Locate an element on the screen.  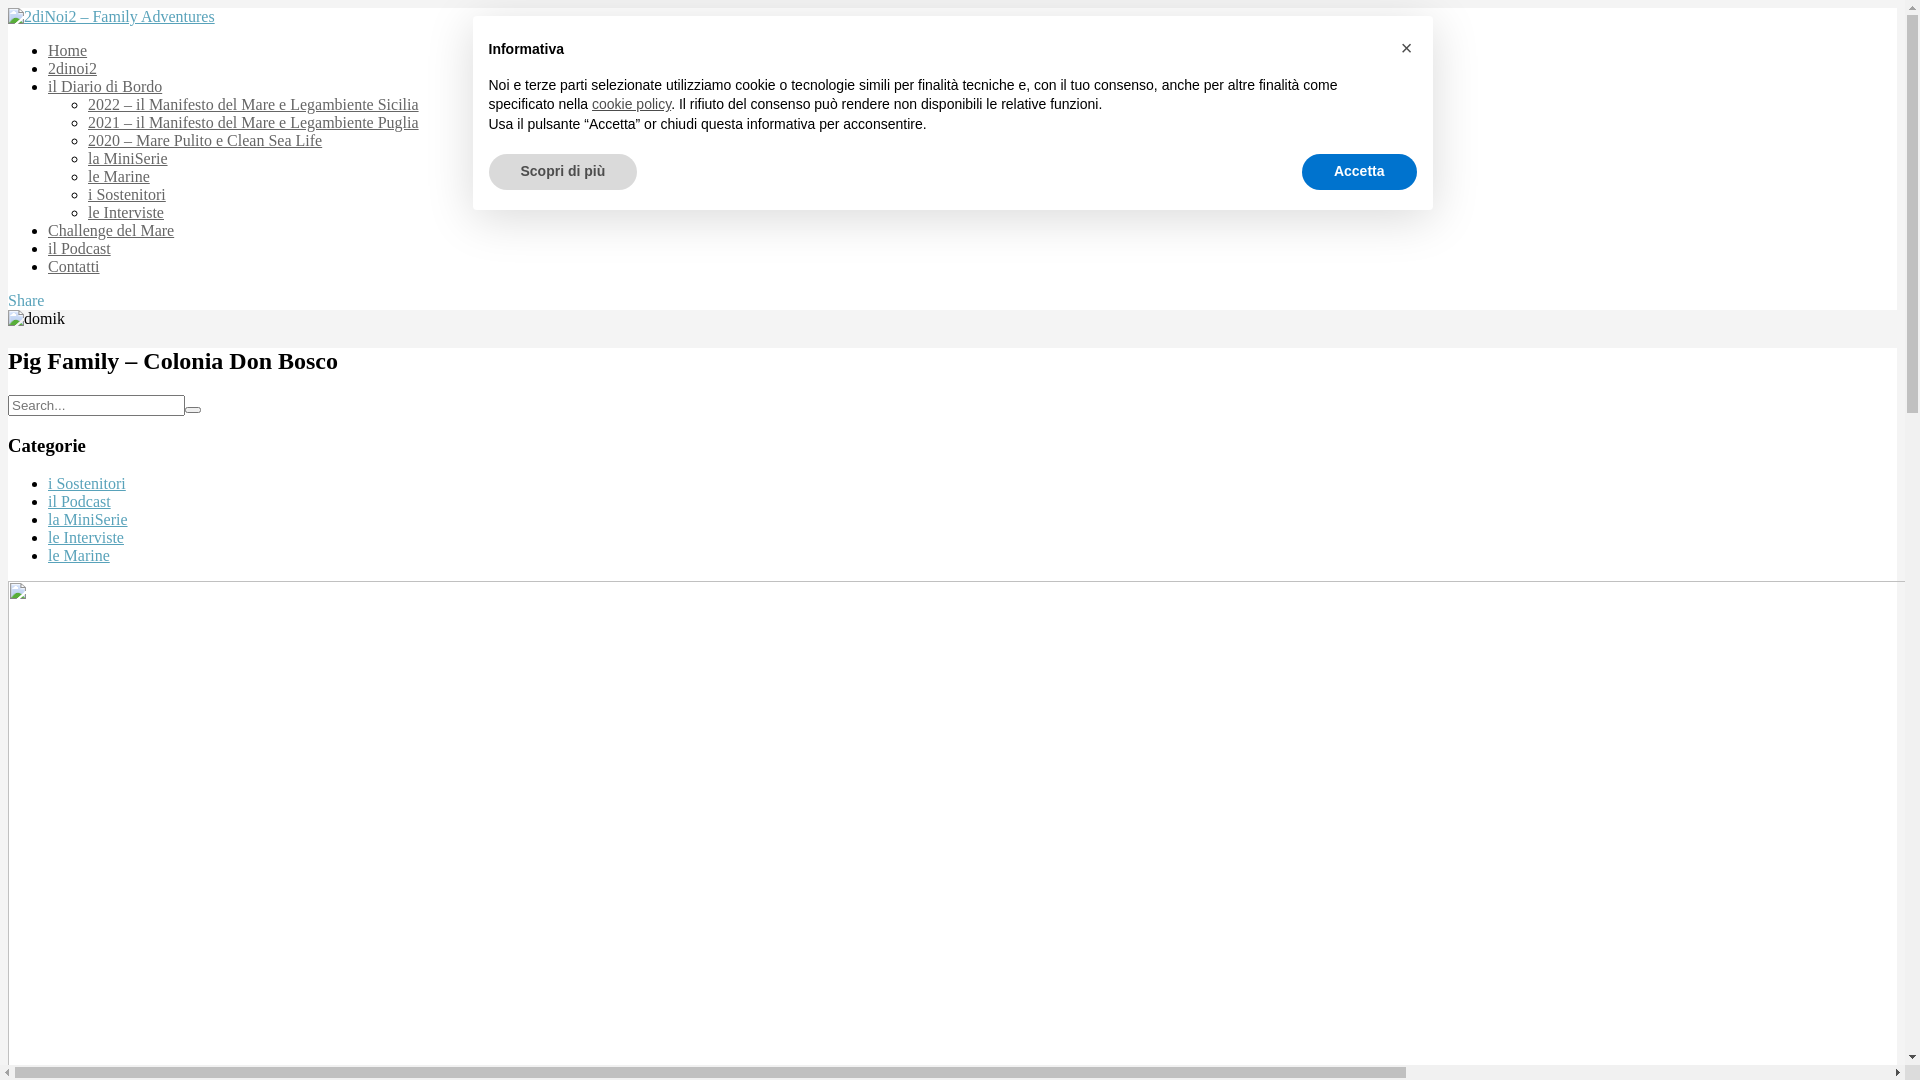
la MiniSerie is located at coordinates (128, 158).